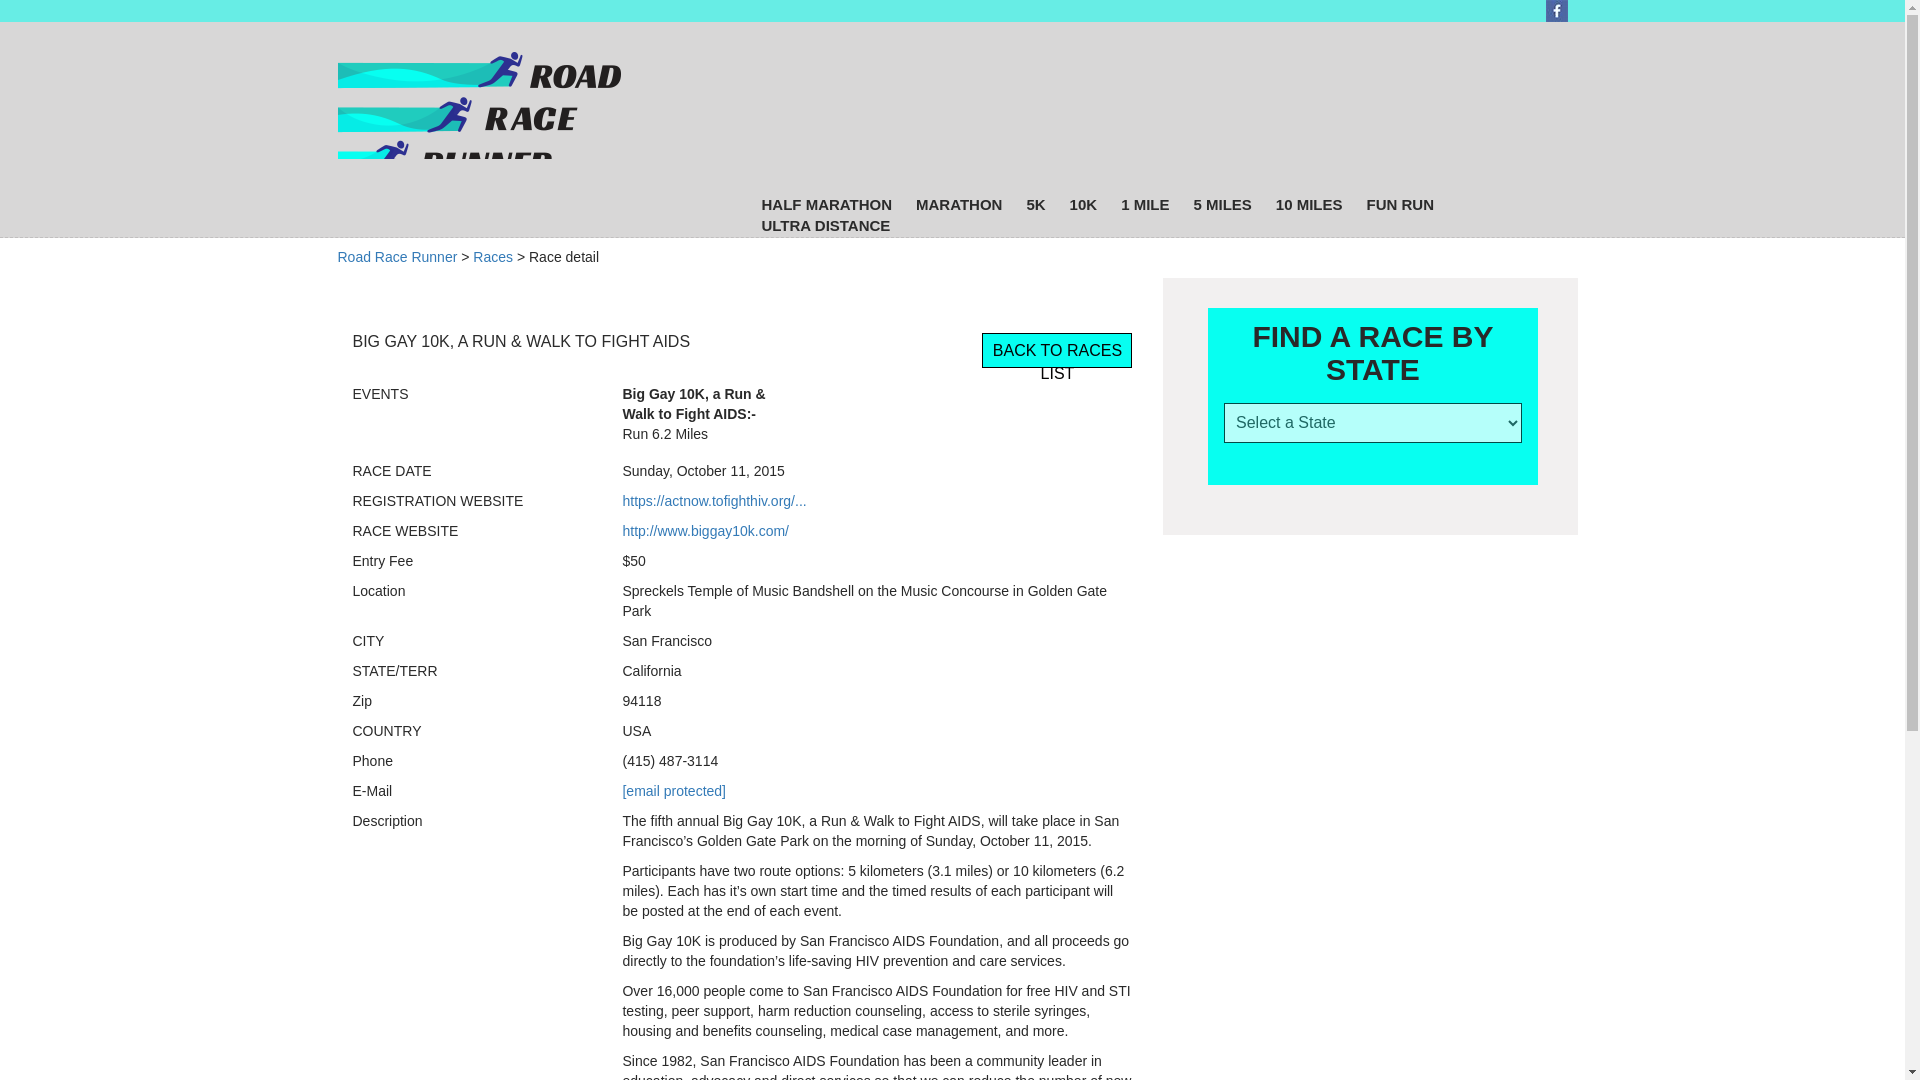 This screenshot has width=1920, height=1080. Describe the element at coordinates (826, 204) in the screenshot. I see `HALF MARATHON` at that location.